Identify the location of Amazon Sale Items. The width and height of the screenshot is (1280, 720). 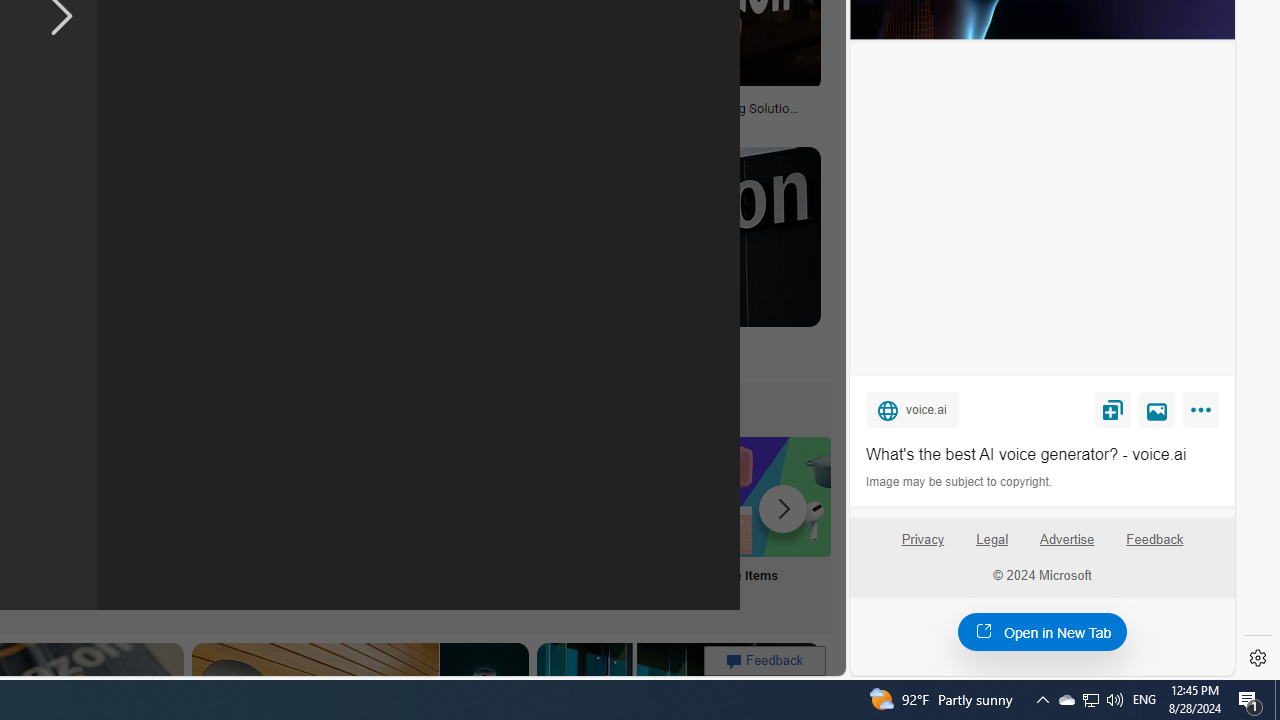
(775, 496).